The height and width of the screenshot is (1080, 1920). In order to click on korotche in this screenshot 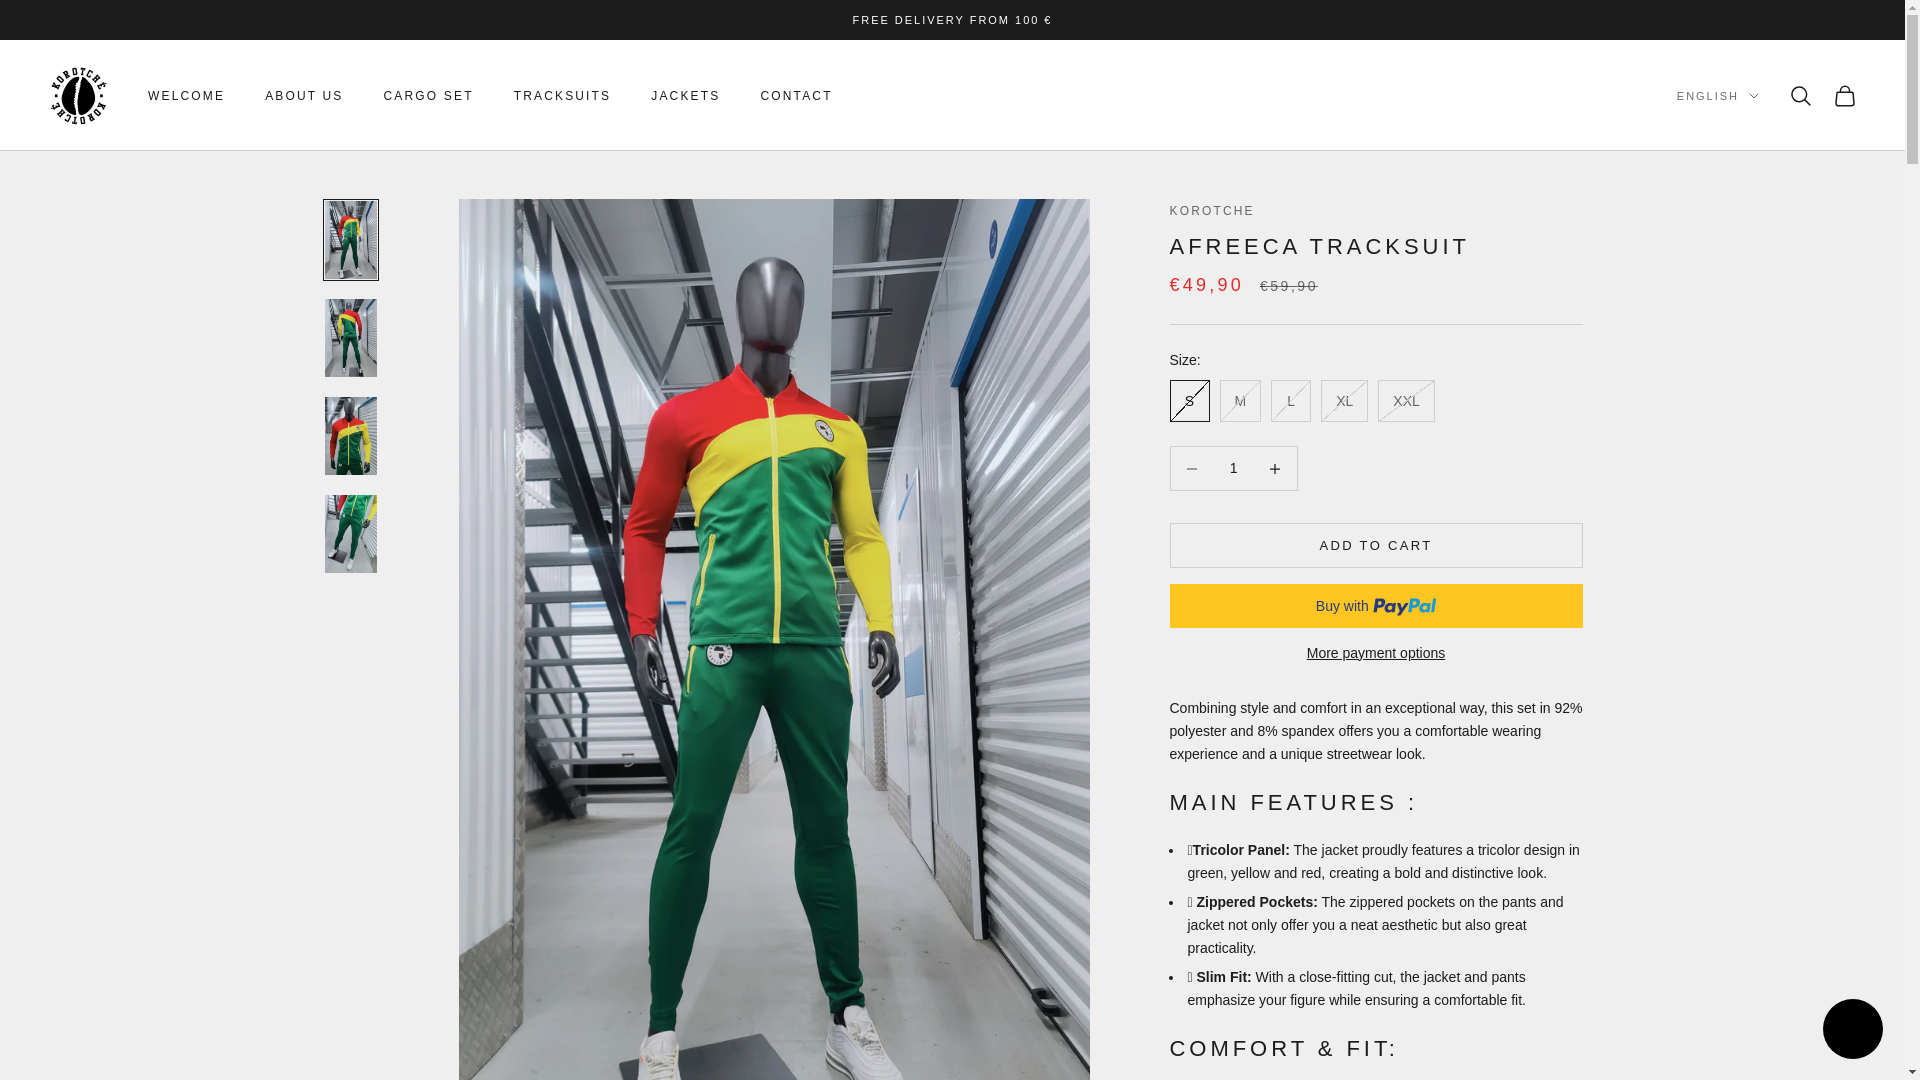, I will do `click(78, 96)`.